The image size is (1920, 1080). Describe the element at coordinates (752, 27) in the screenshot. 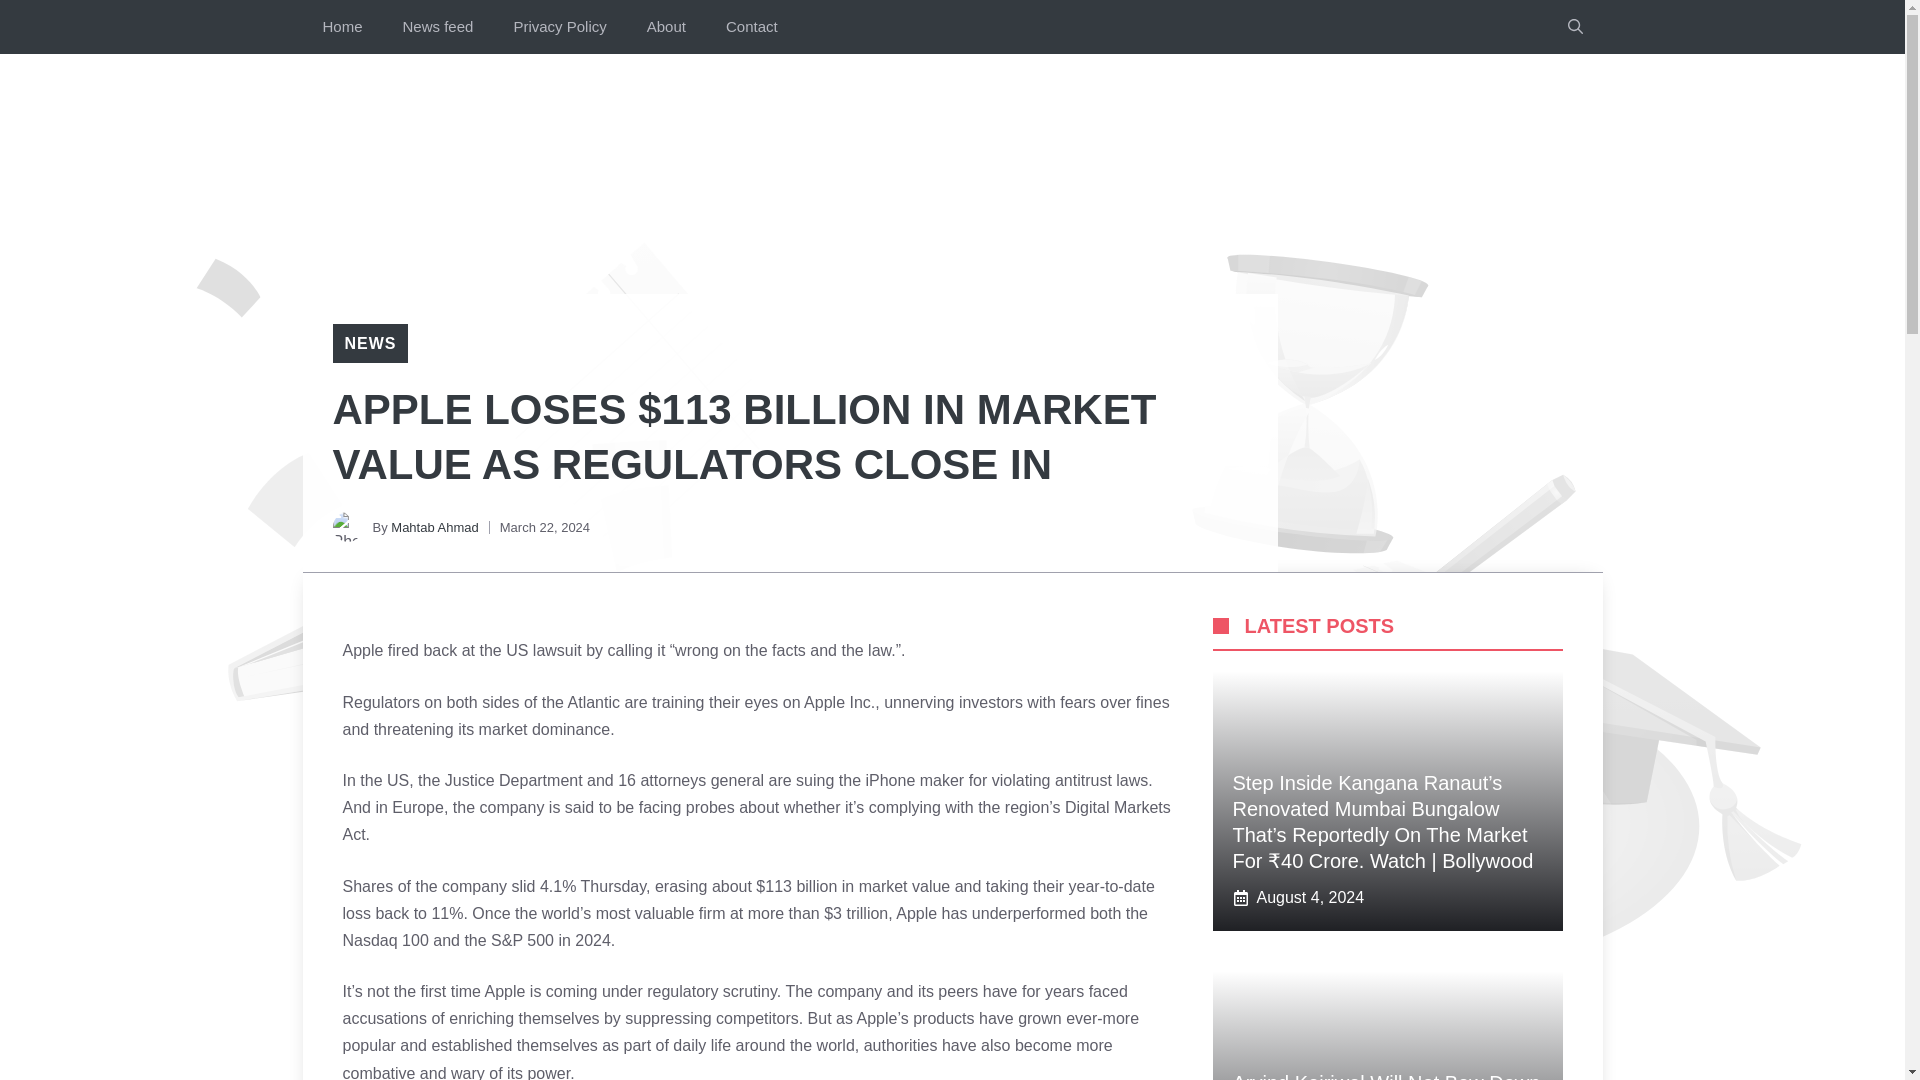

I see `Contact` at that location.